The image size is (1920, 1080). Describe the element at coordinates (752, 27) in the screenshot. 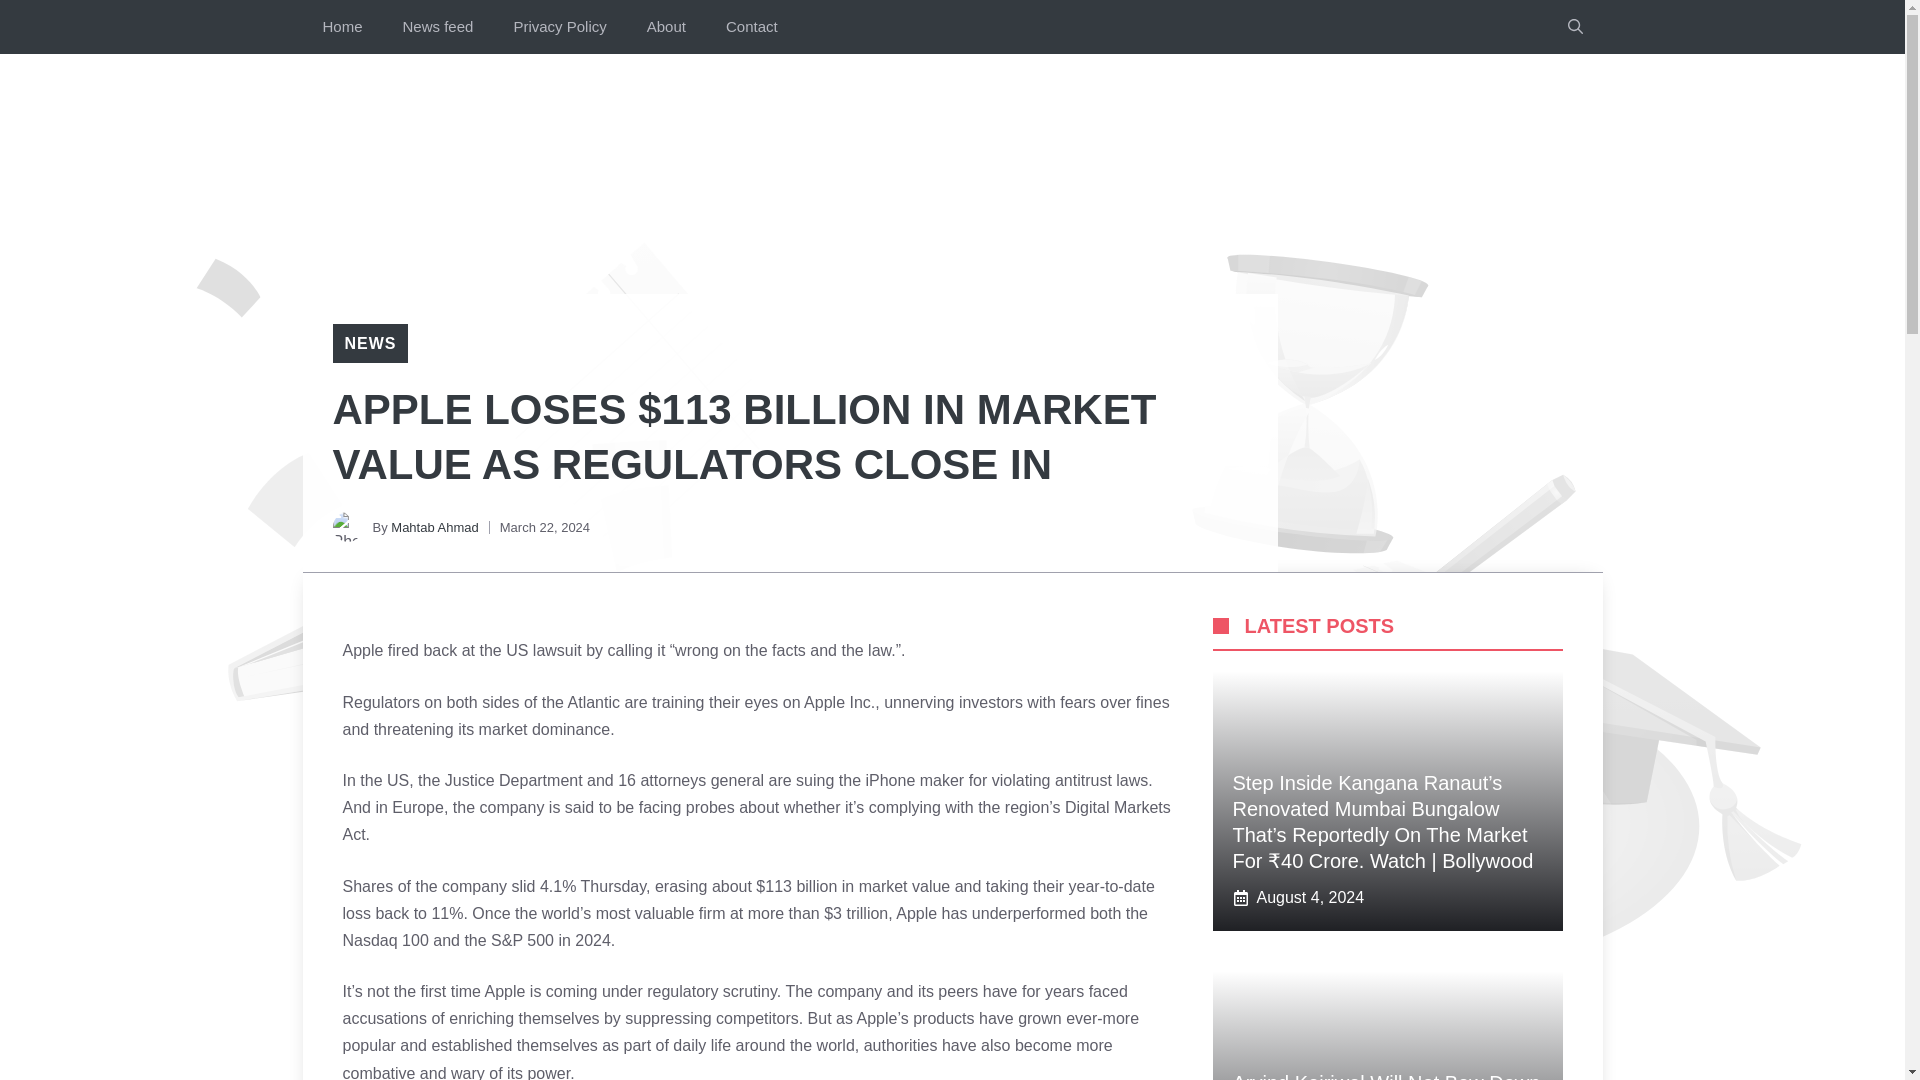

I see `Contact` at that location.